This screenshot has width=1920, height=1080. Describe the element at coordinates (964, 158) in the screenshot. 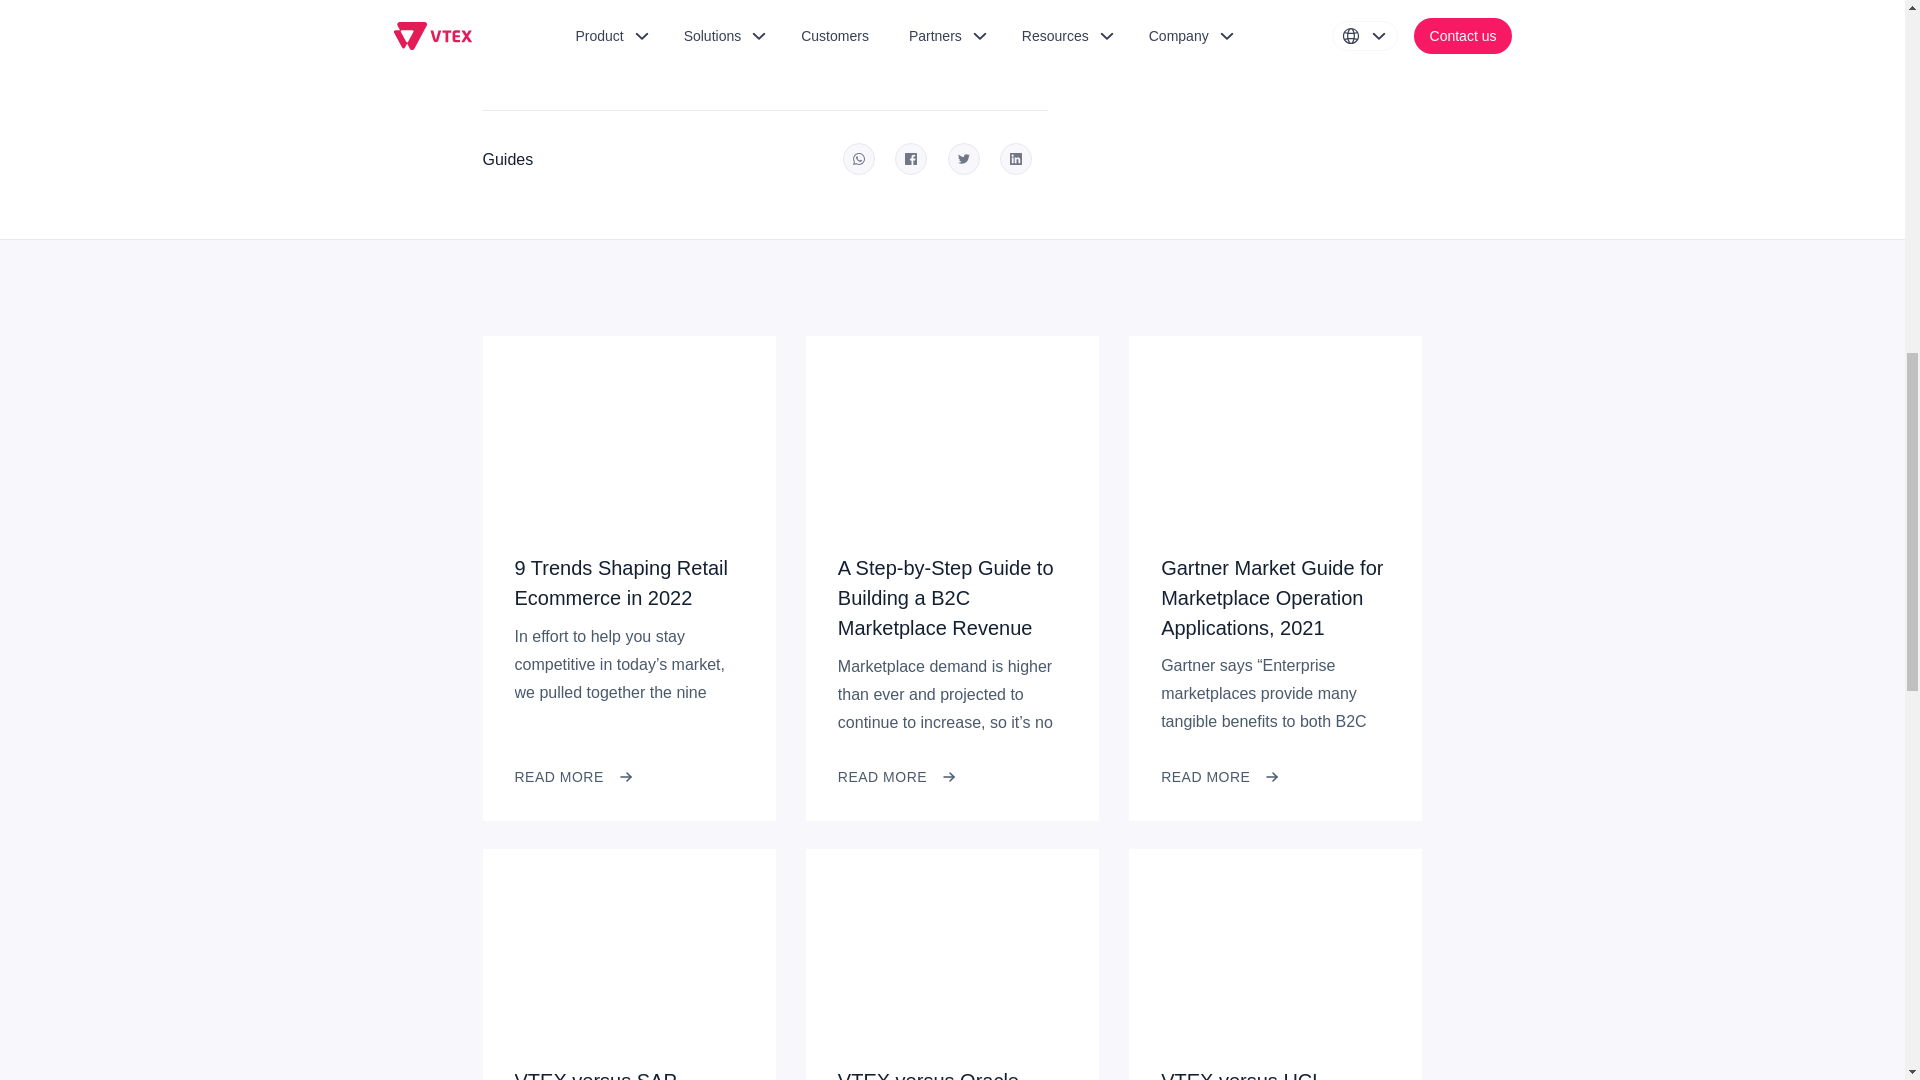

I see `Share on Twitter` at that location.